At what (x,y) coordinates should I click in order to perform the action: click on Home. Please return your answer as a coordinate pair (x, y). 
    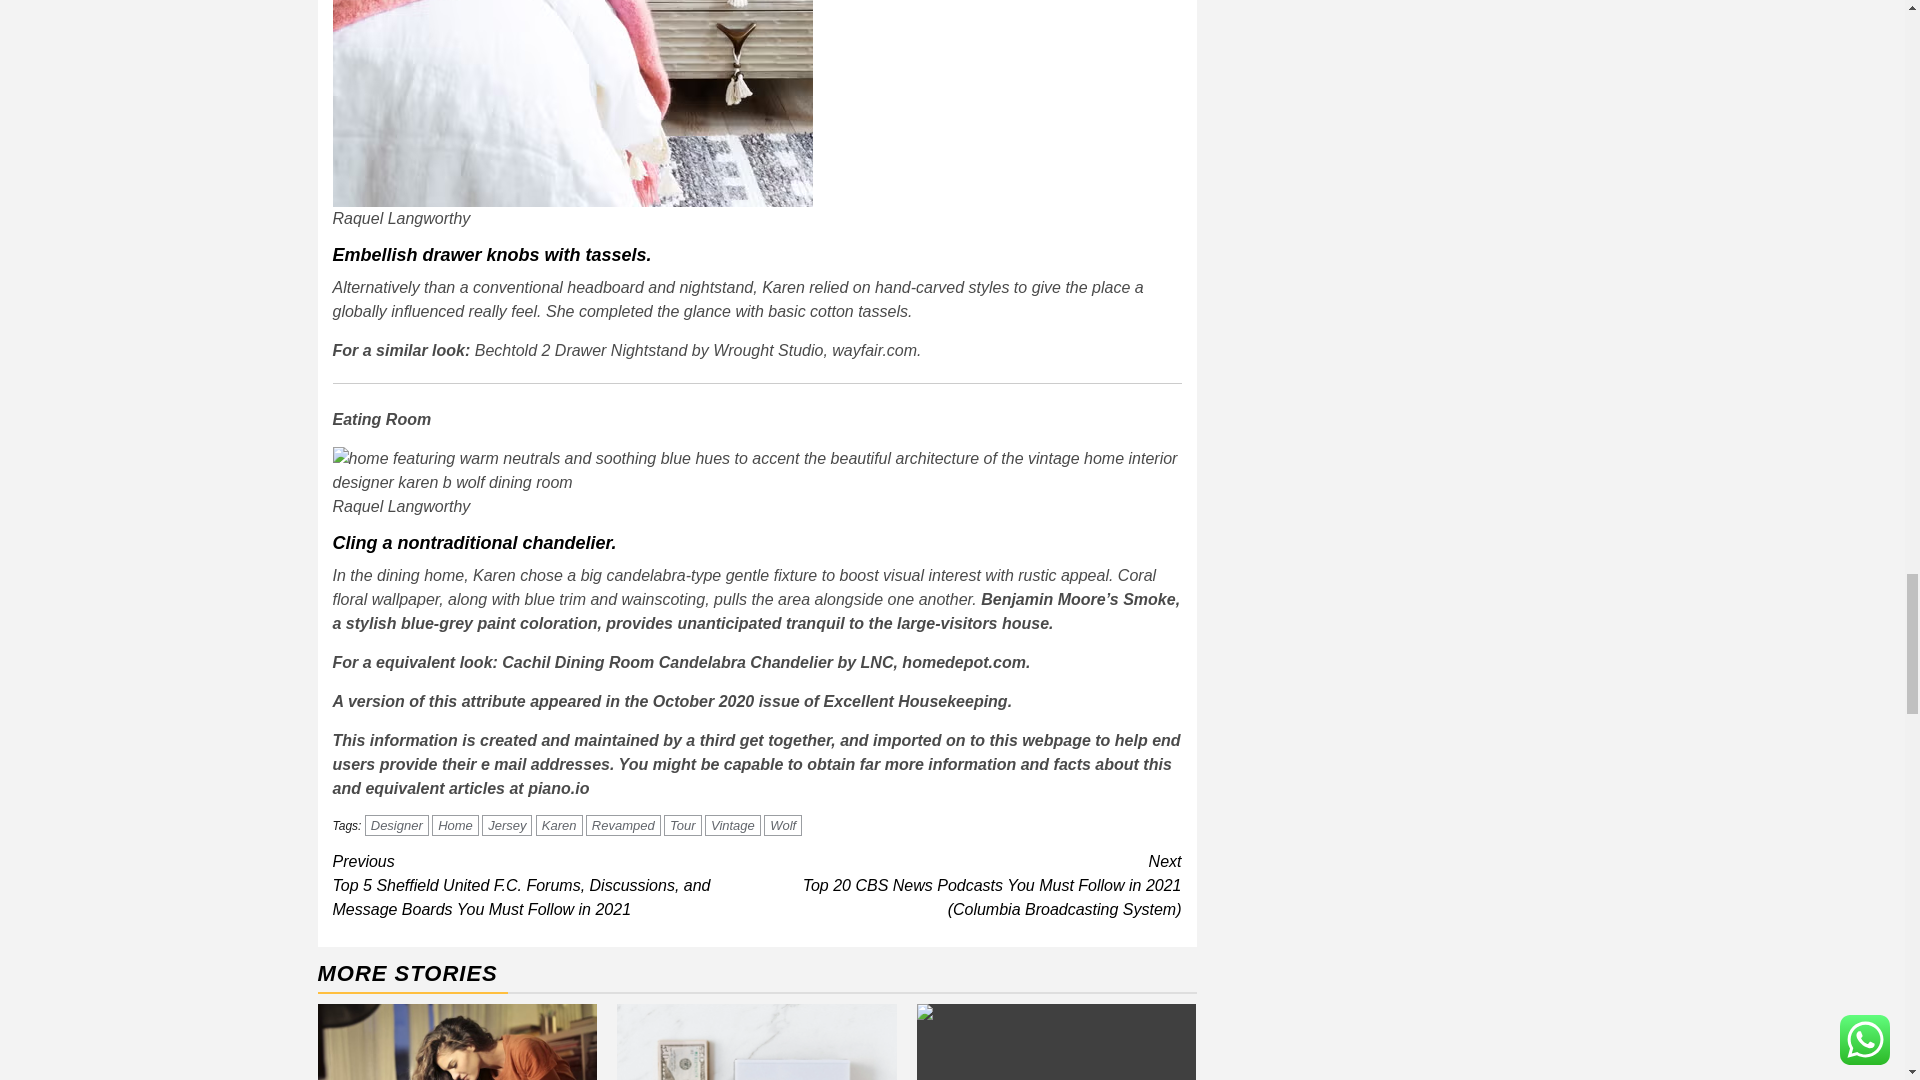
    Looking at the image, I should click on (455, 825).